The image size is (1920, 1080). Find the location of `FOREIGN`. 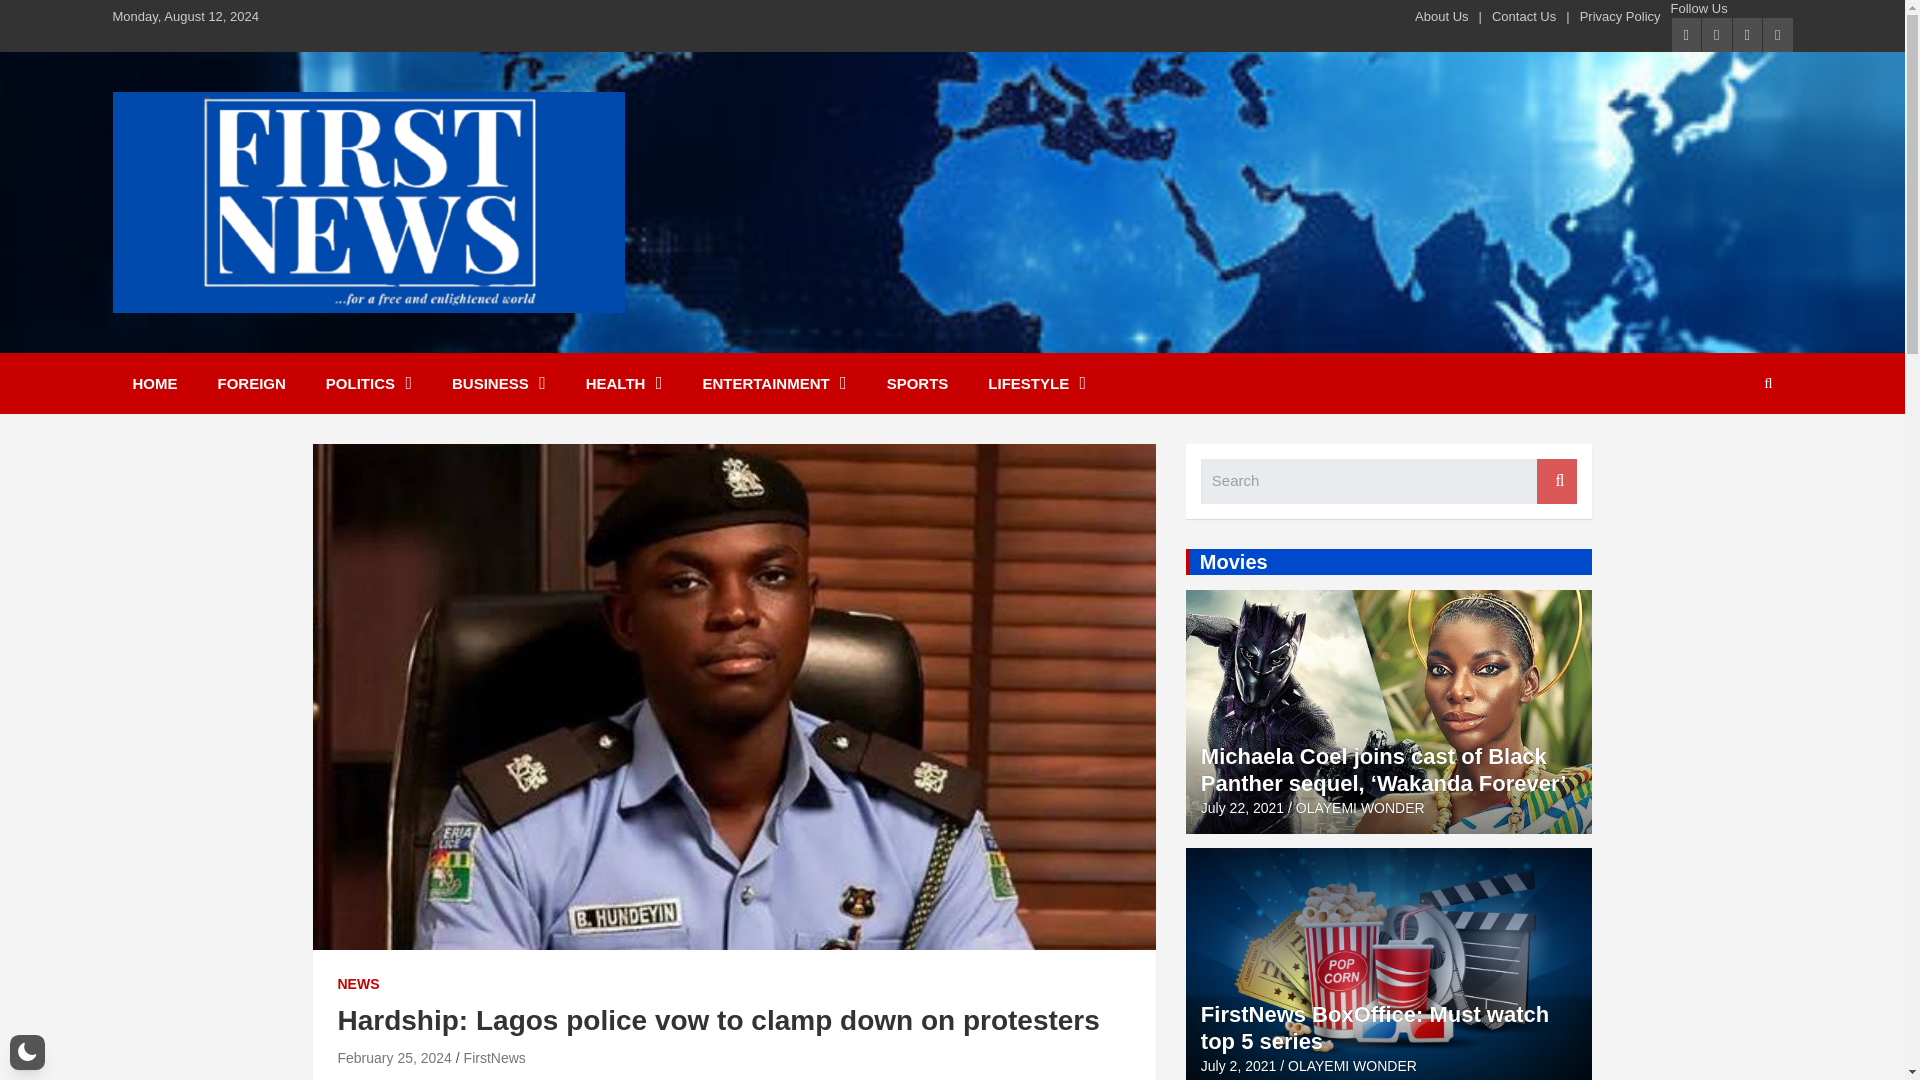

FOREIGN is located at coordinates (251, 383).